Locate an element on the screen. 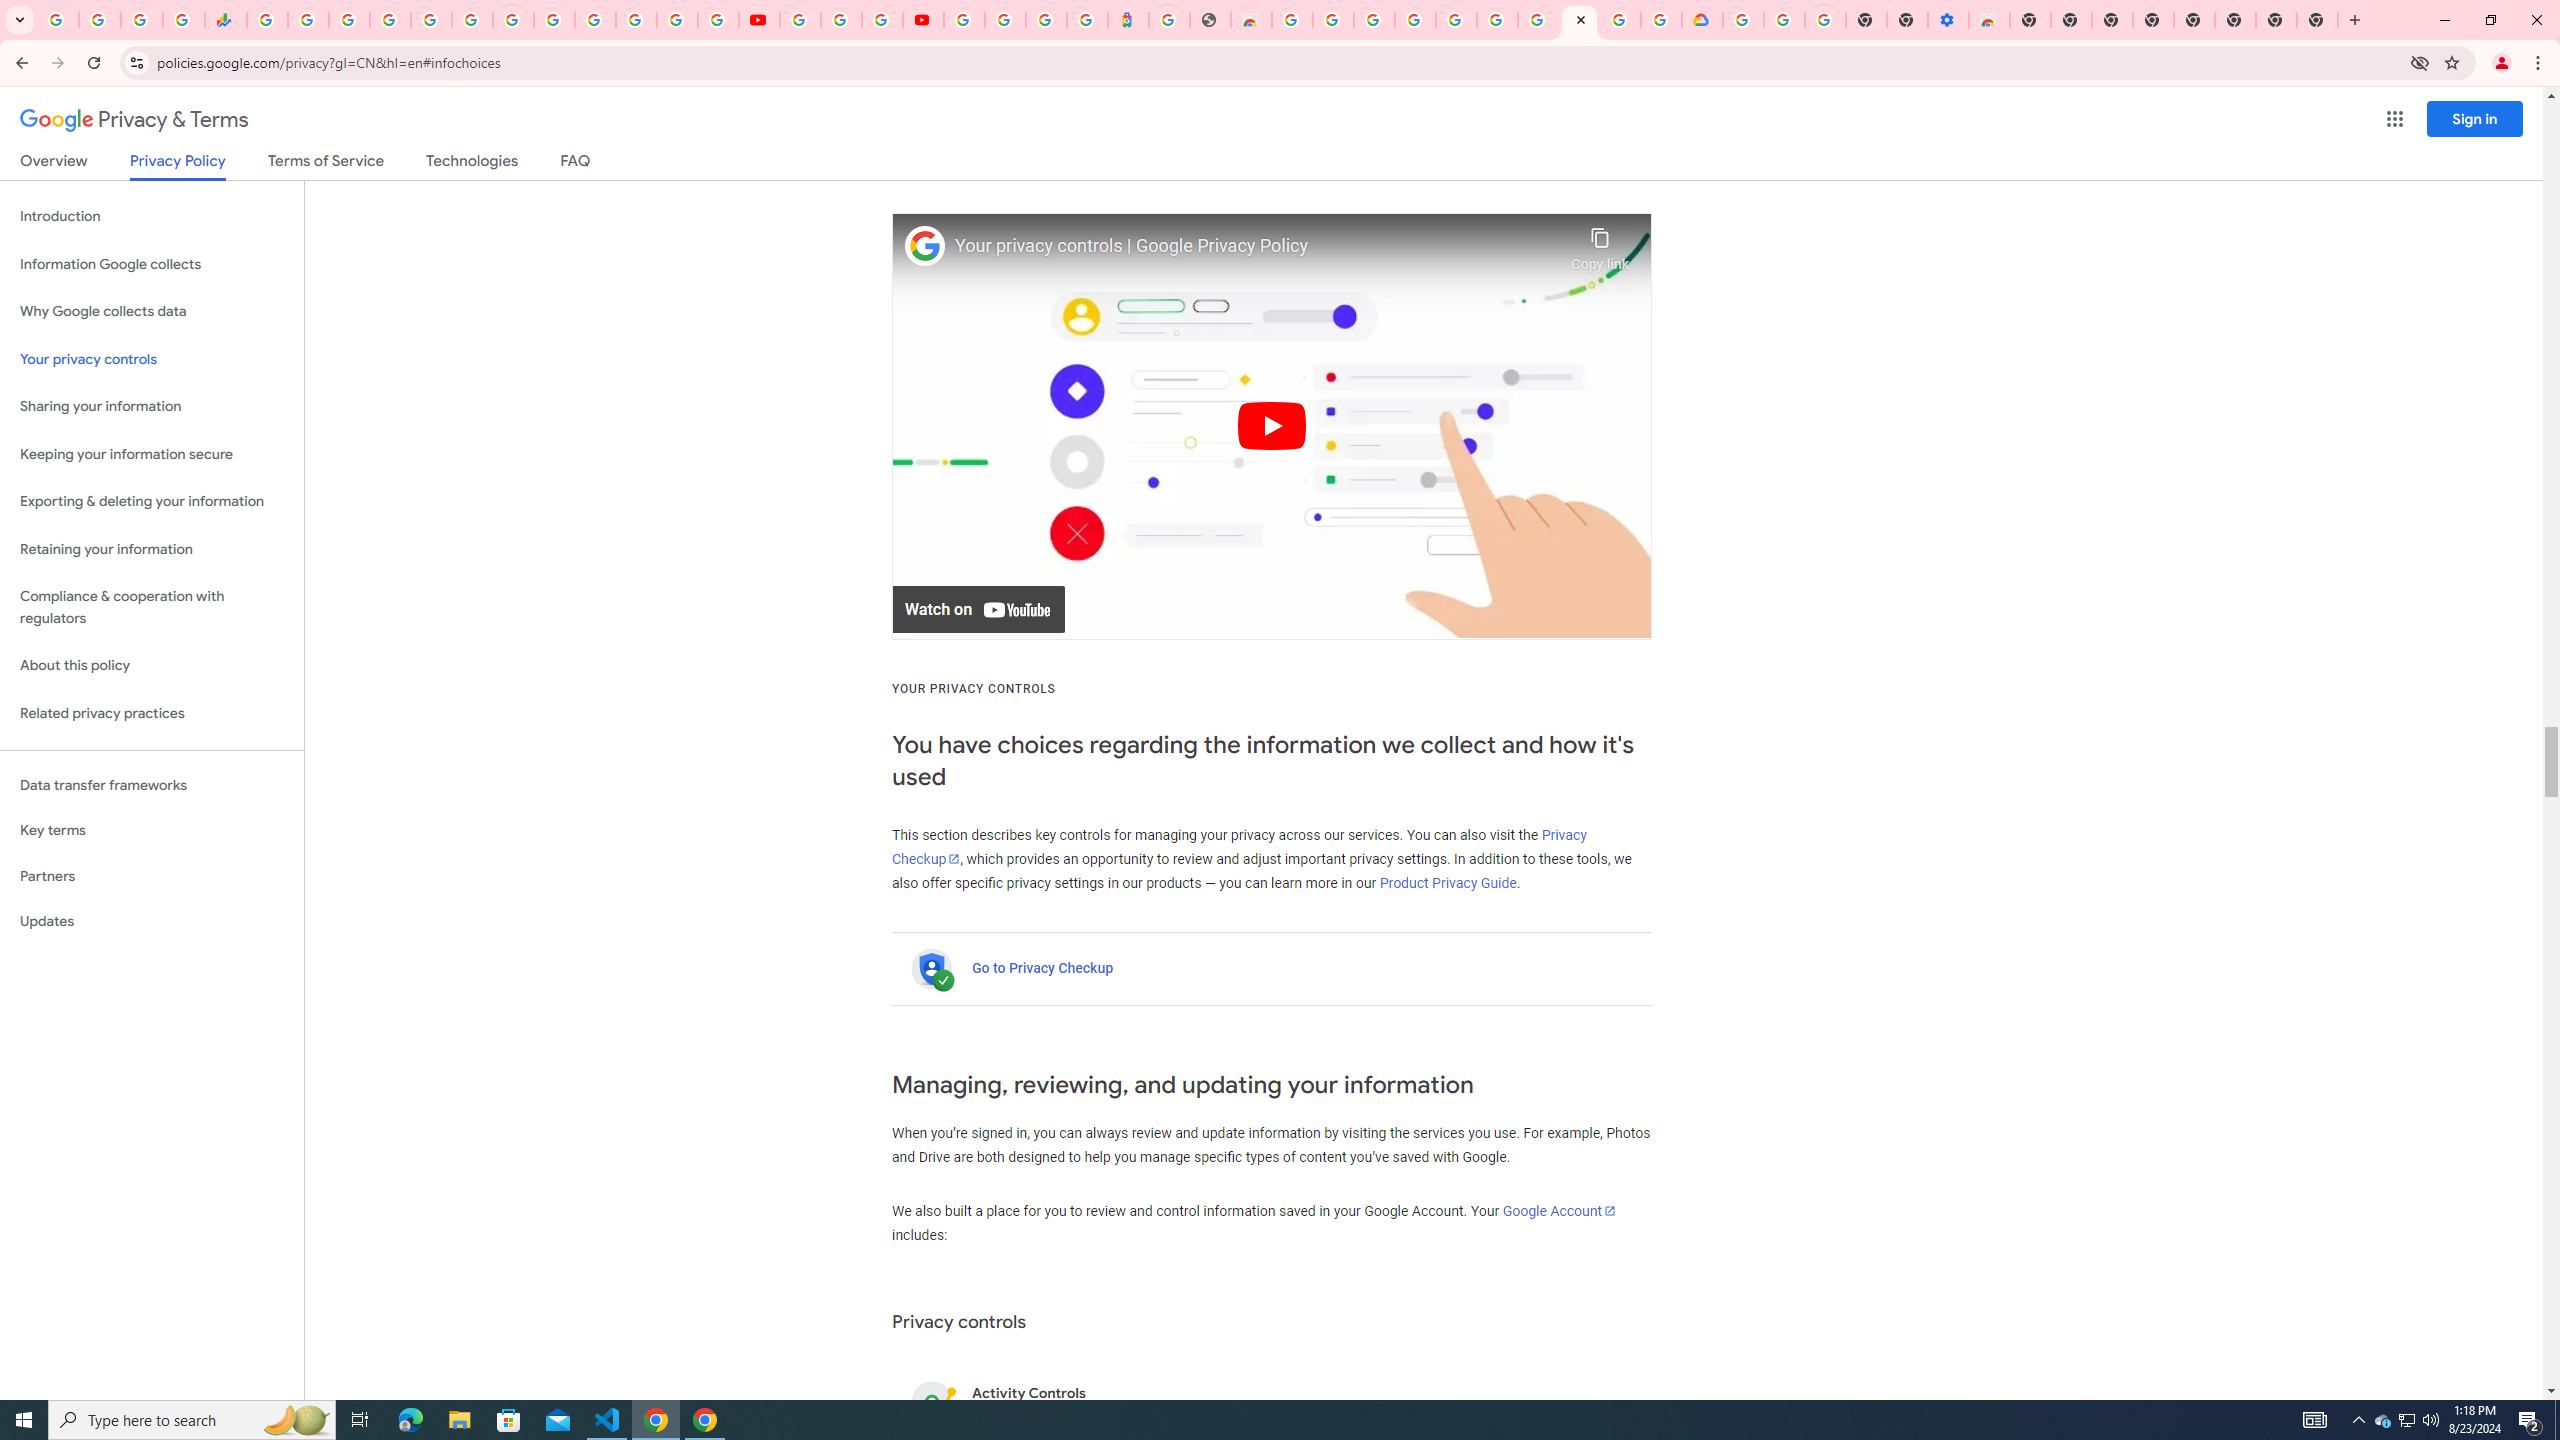  New Tab is located at coordinates (2030, 20).